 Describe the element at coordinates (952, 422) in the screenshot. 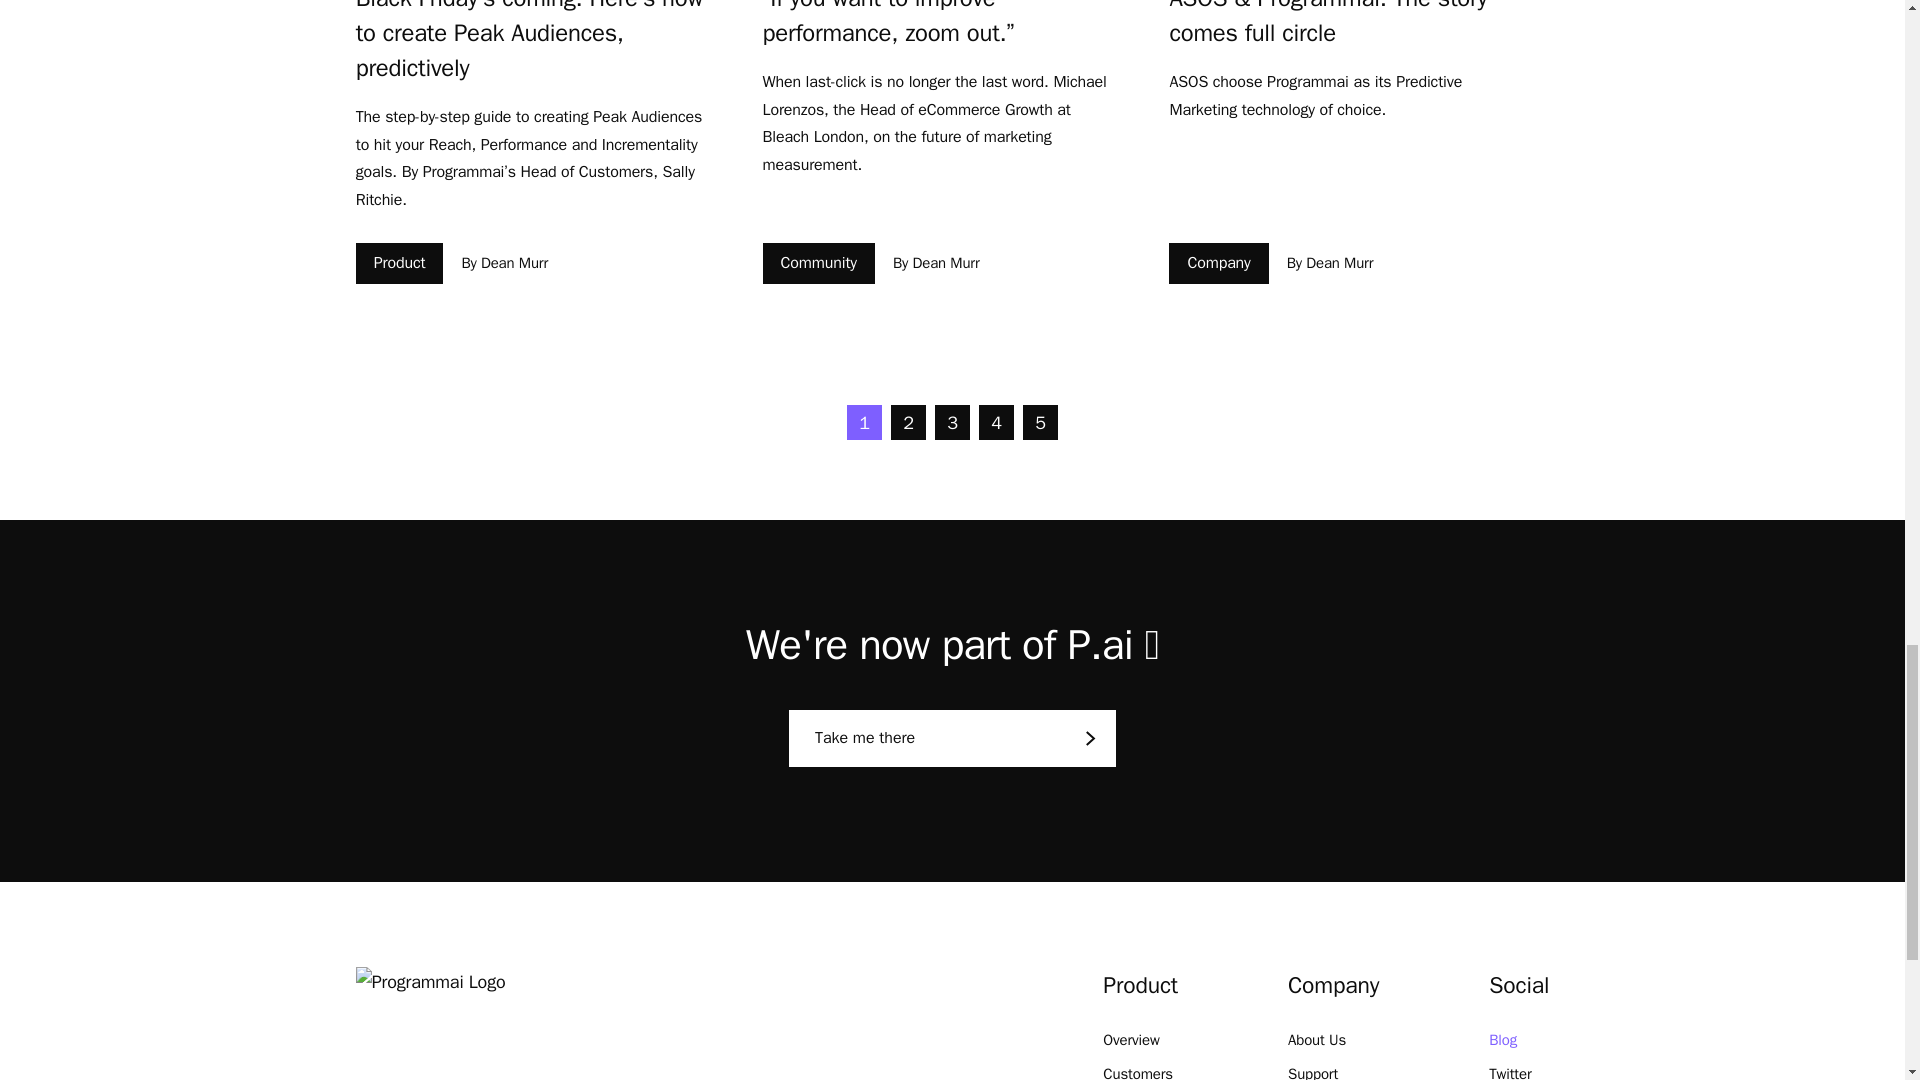

I see `3` at that location.